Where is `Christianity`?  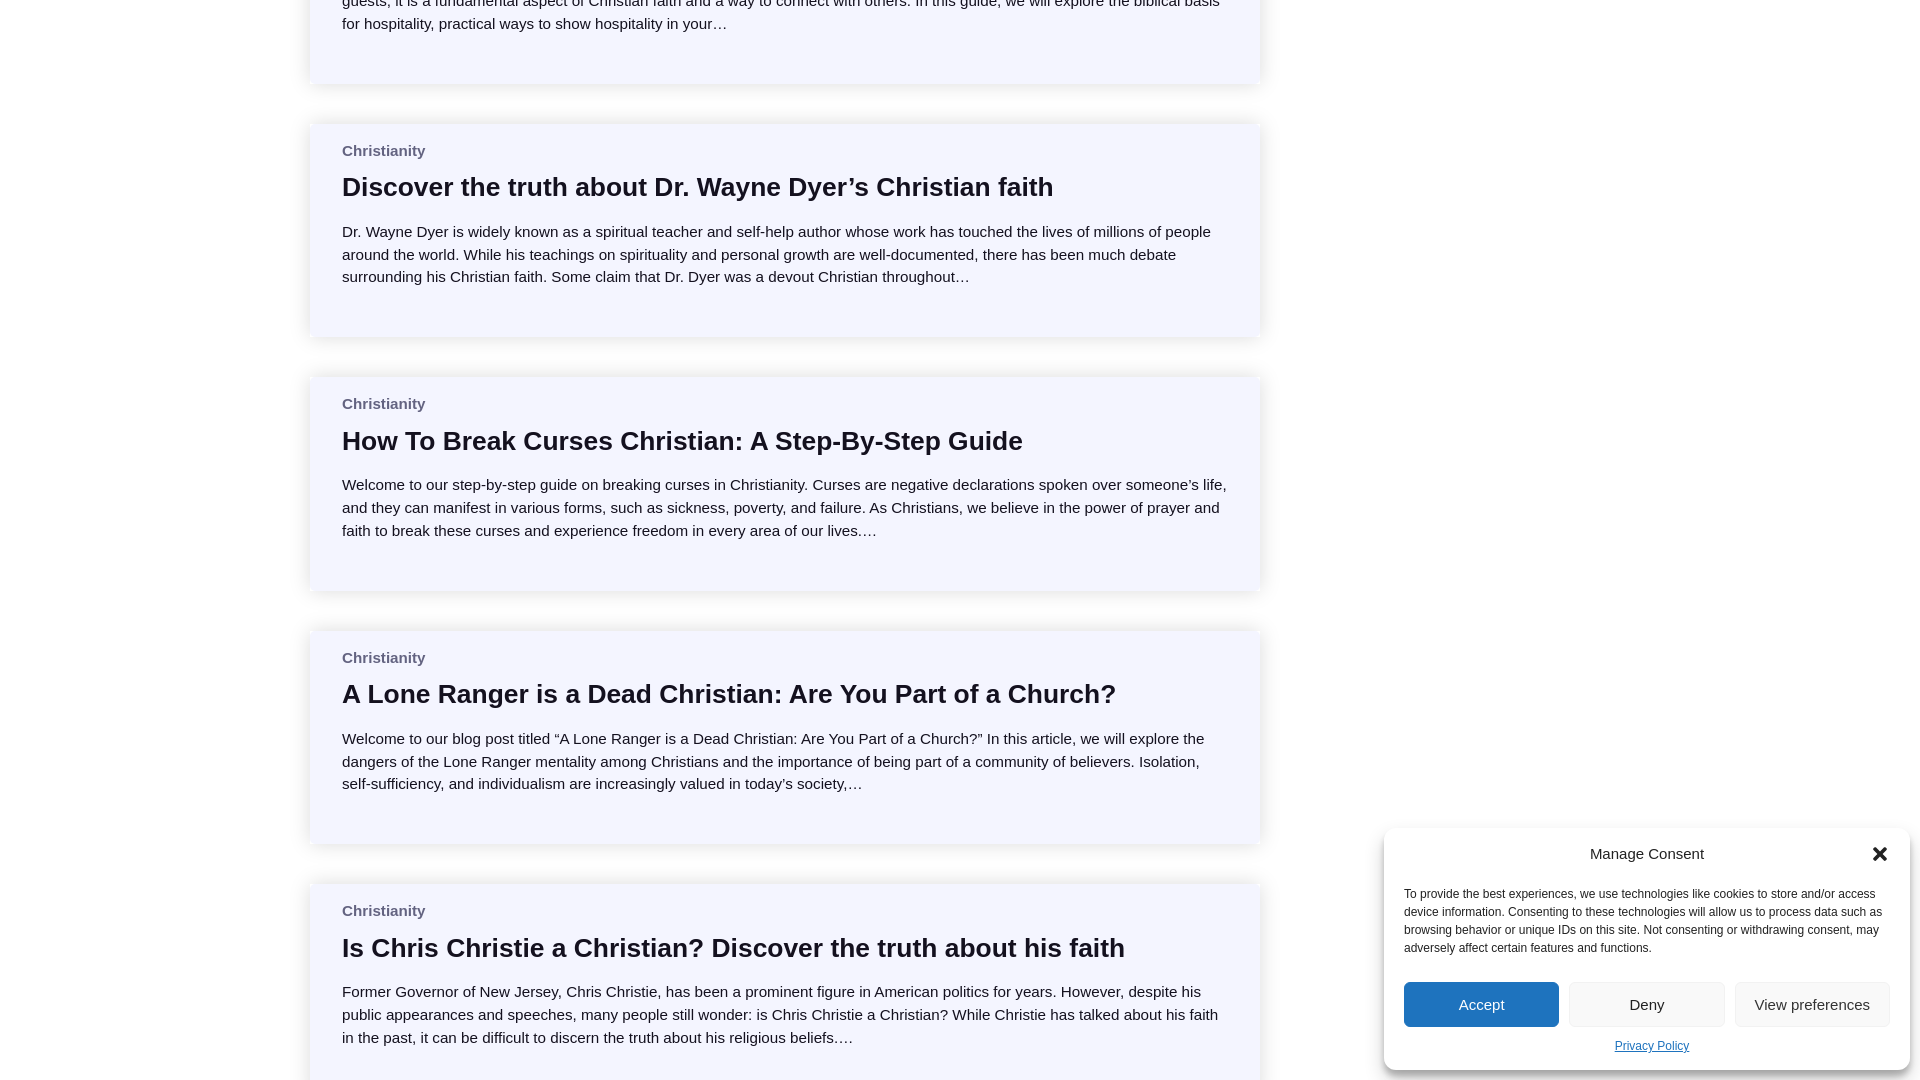 Christianity is located at coordinates (384, 910).